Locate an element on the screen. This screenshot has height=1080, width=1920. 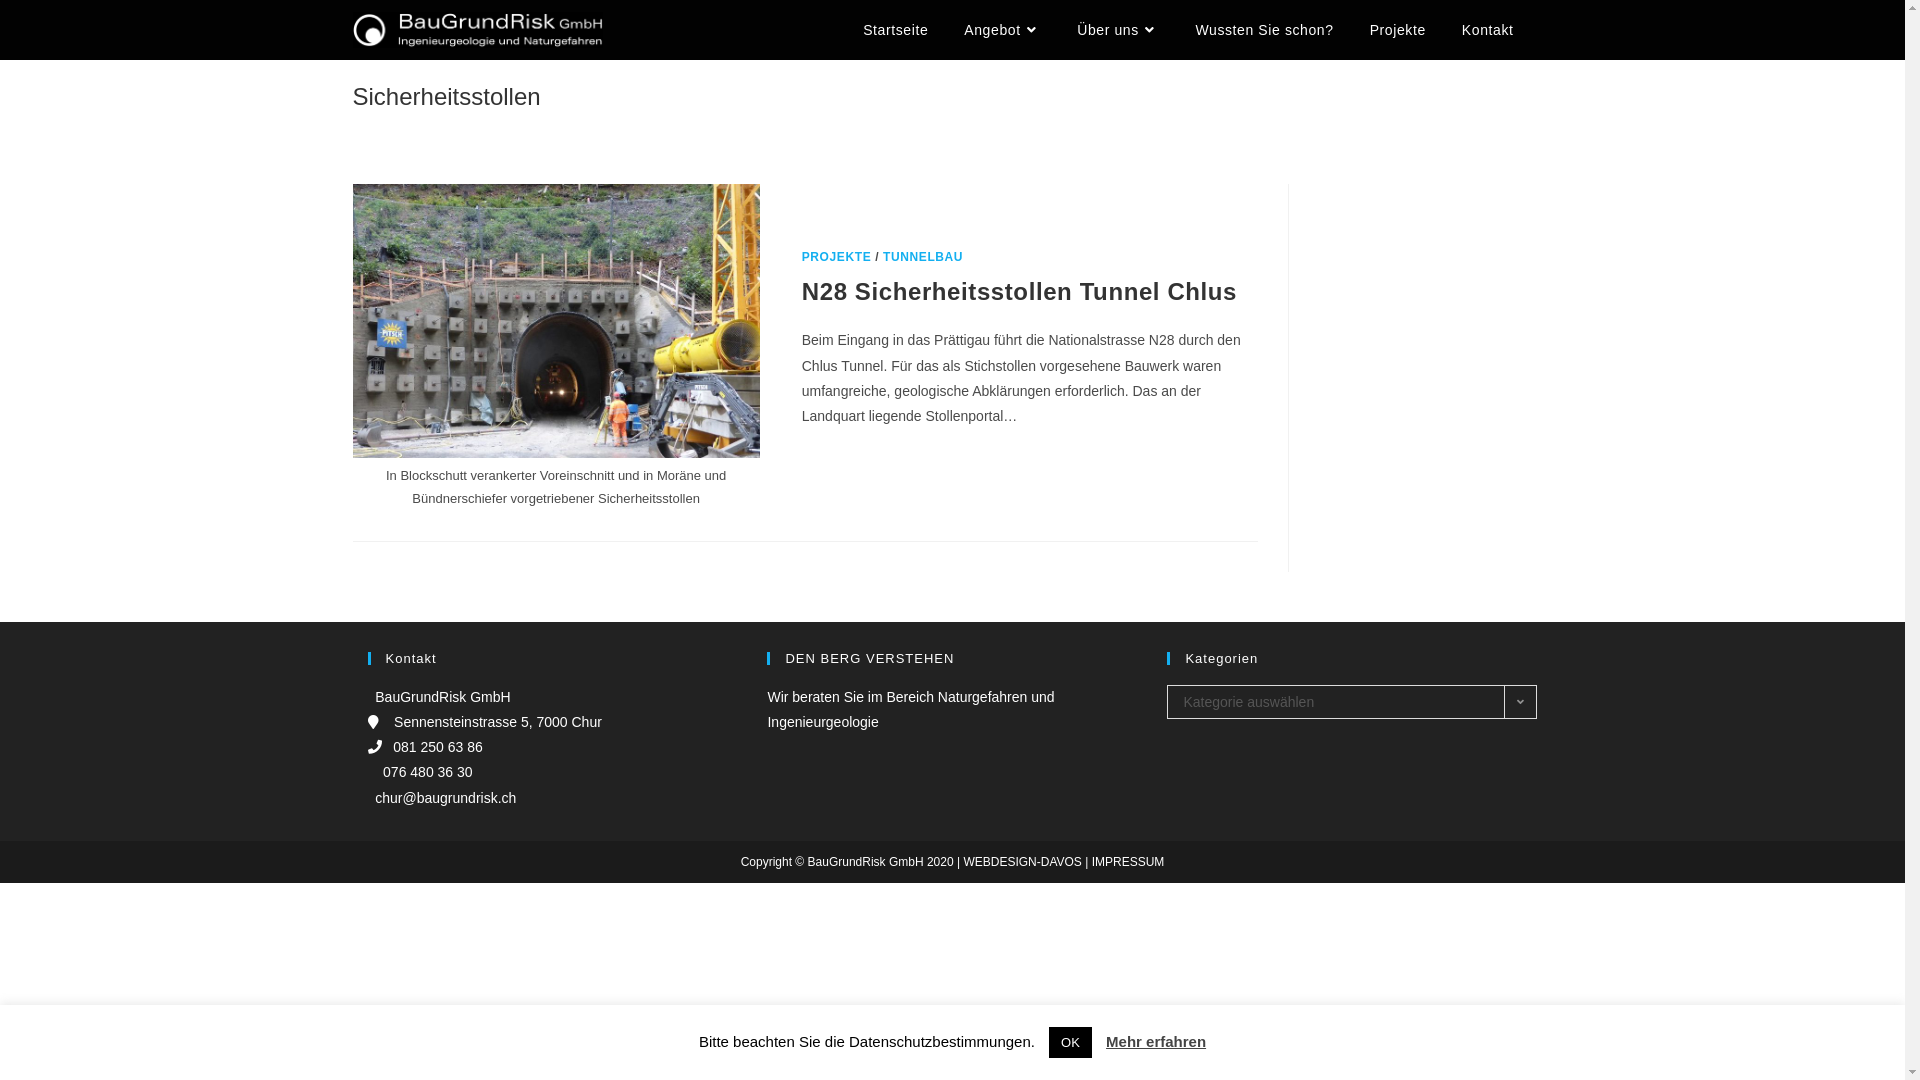
PROJEKTE is located at coordinates (836, 257).